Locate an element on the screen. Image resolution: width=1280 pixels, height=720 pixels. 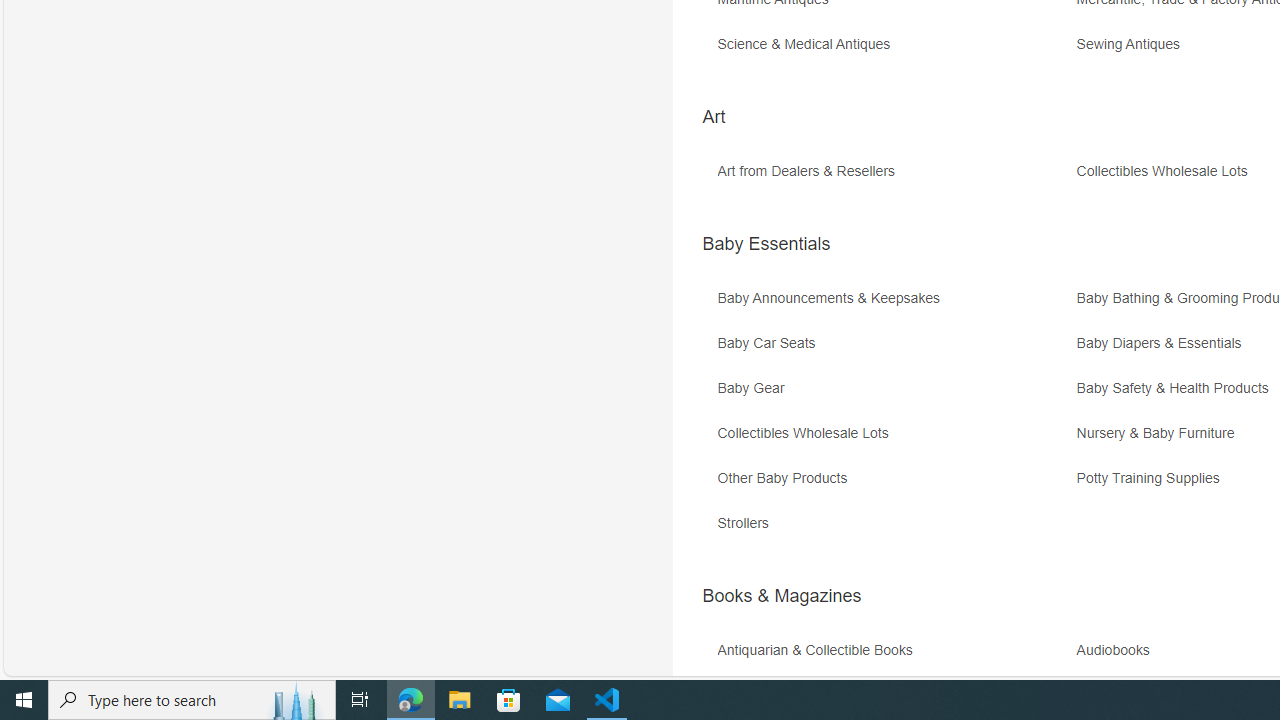
Collectibles Wholesale Lots is located at coordinates (807, 434).